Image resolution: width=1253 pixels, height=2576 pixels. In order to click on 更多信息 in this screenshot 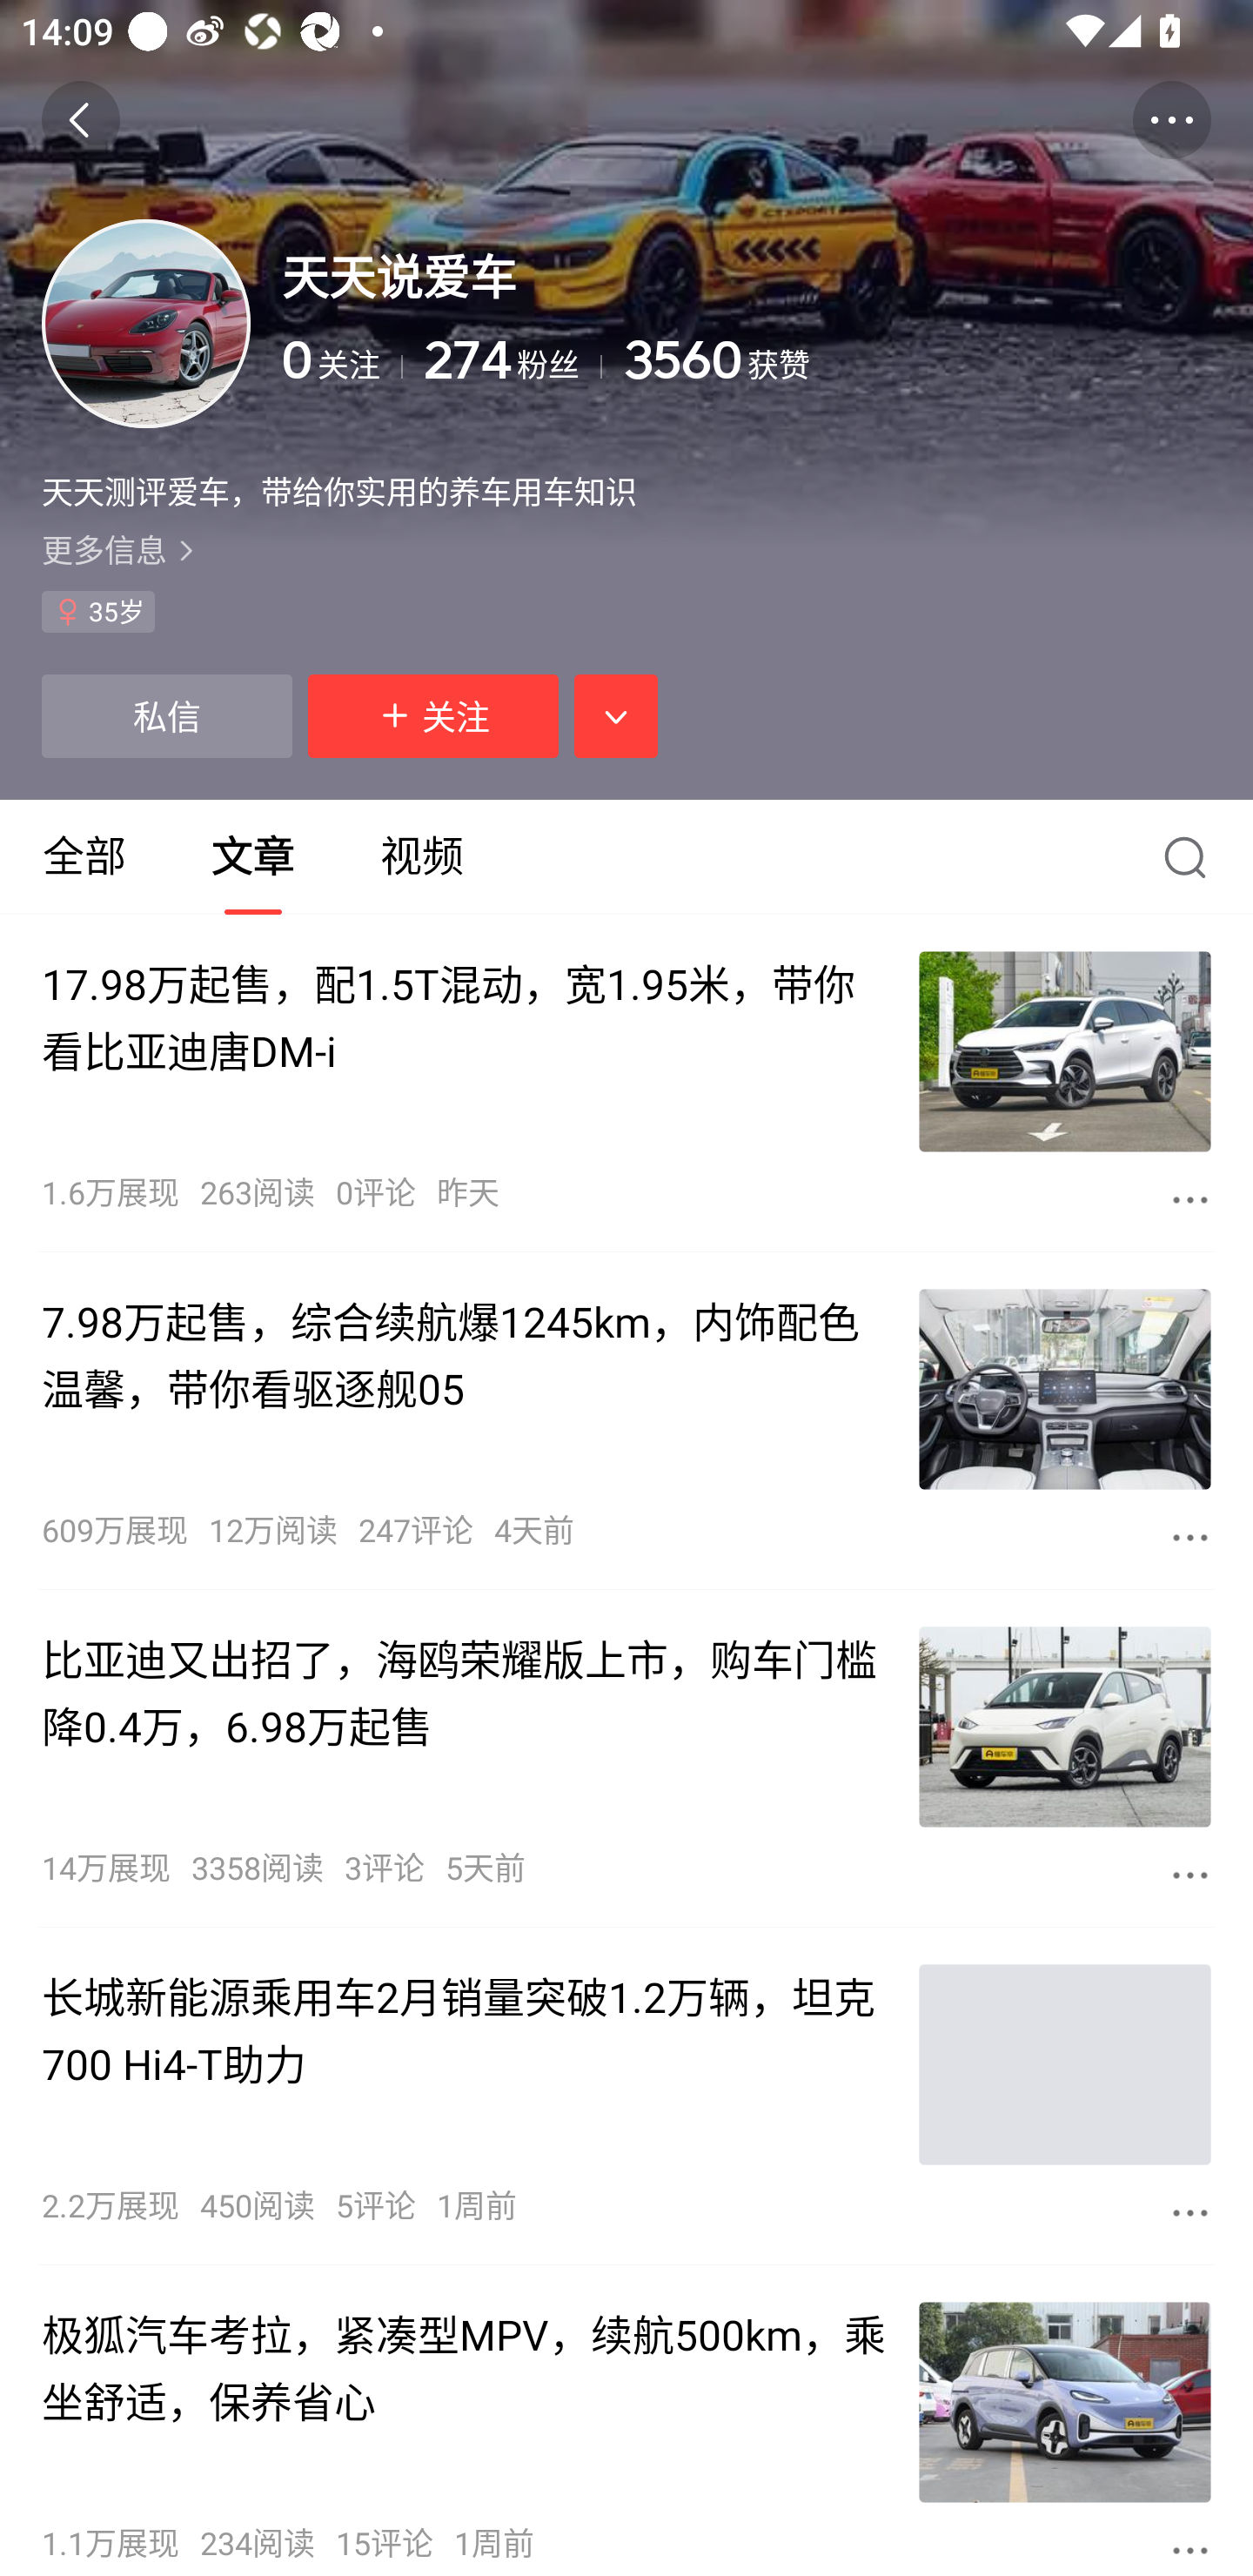, I will do `click(626, 548)`.